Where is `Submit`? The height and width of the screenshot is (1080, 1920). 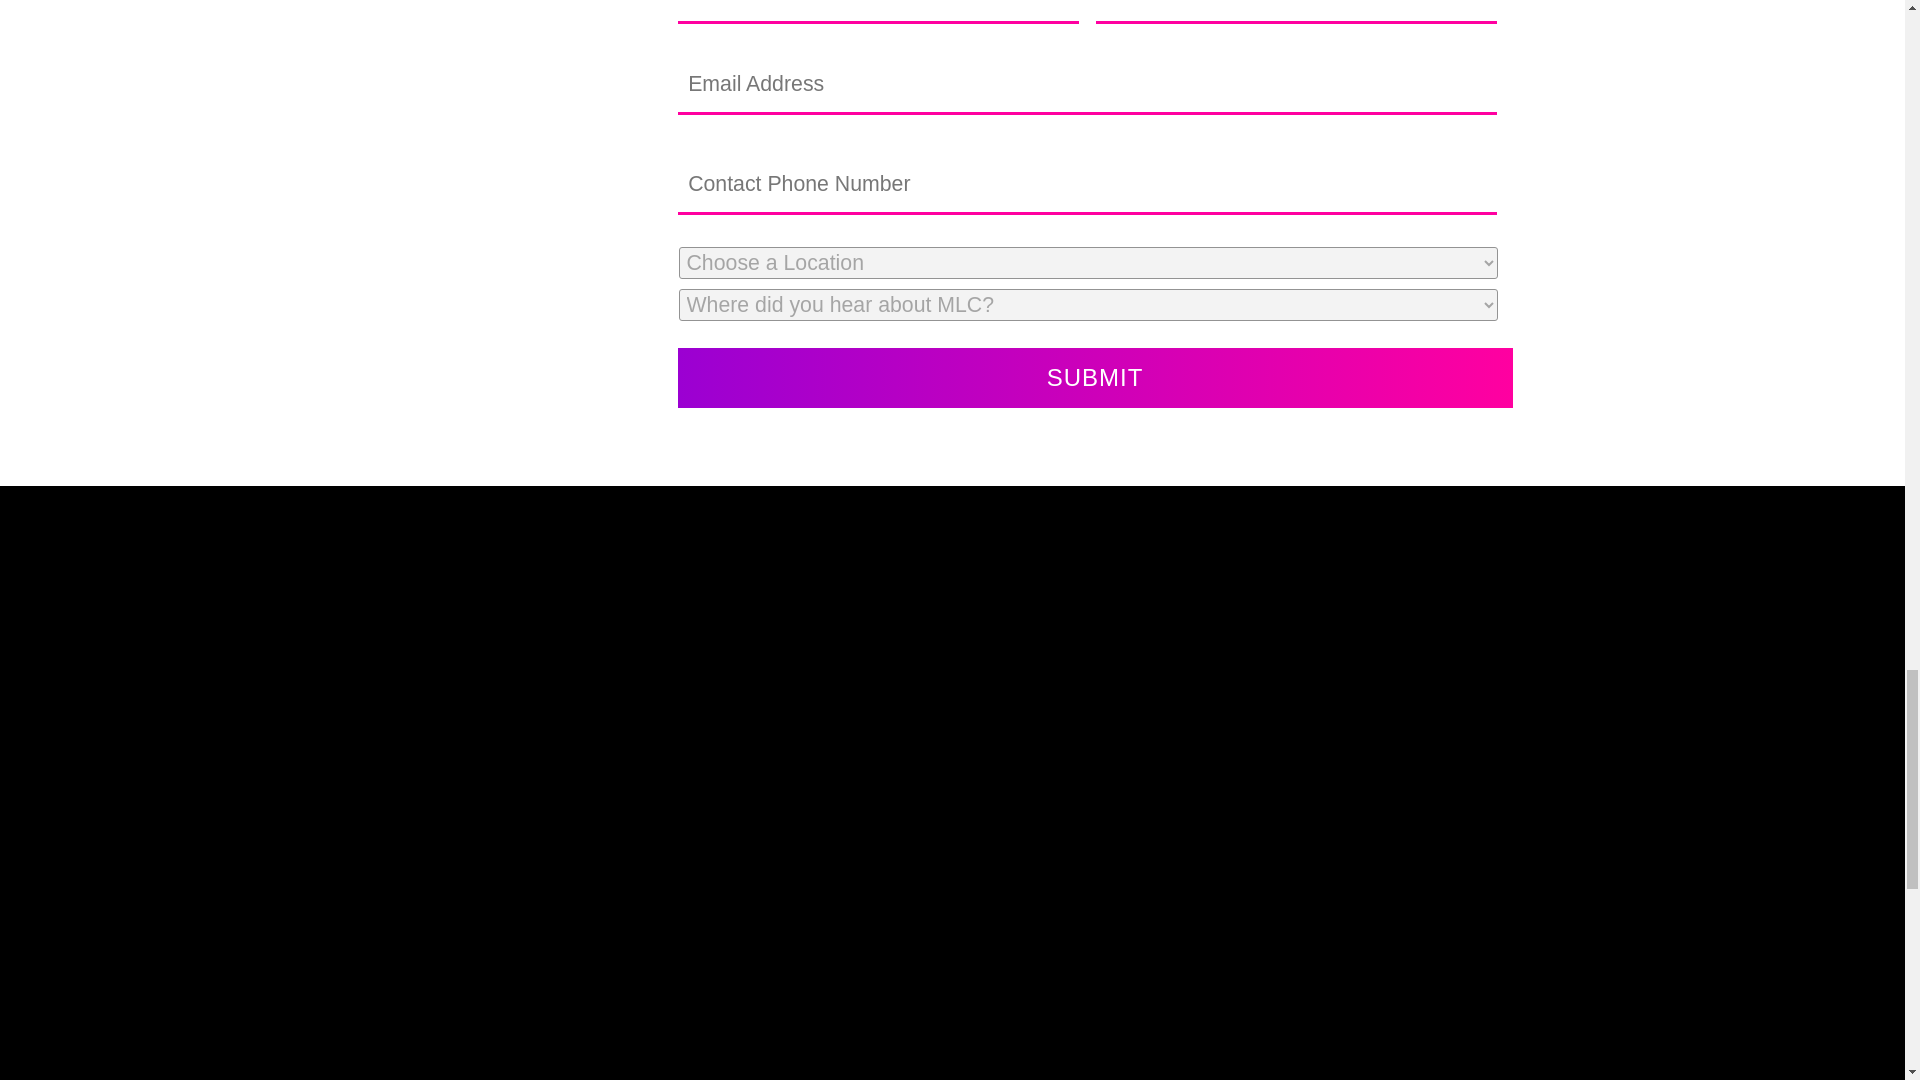 Submit is located at coordinates (1094, 378).